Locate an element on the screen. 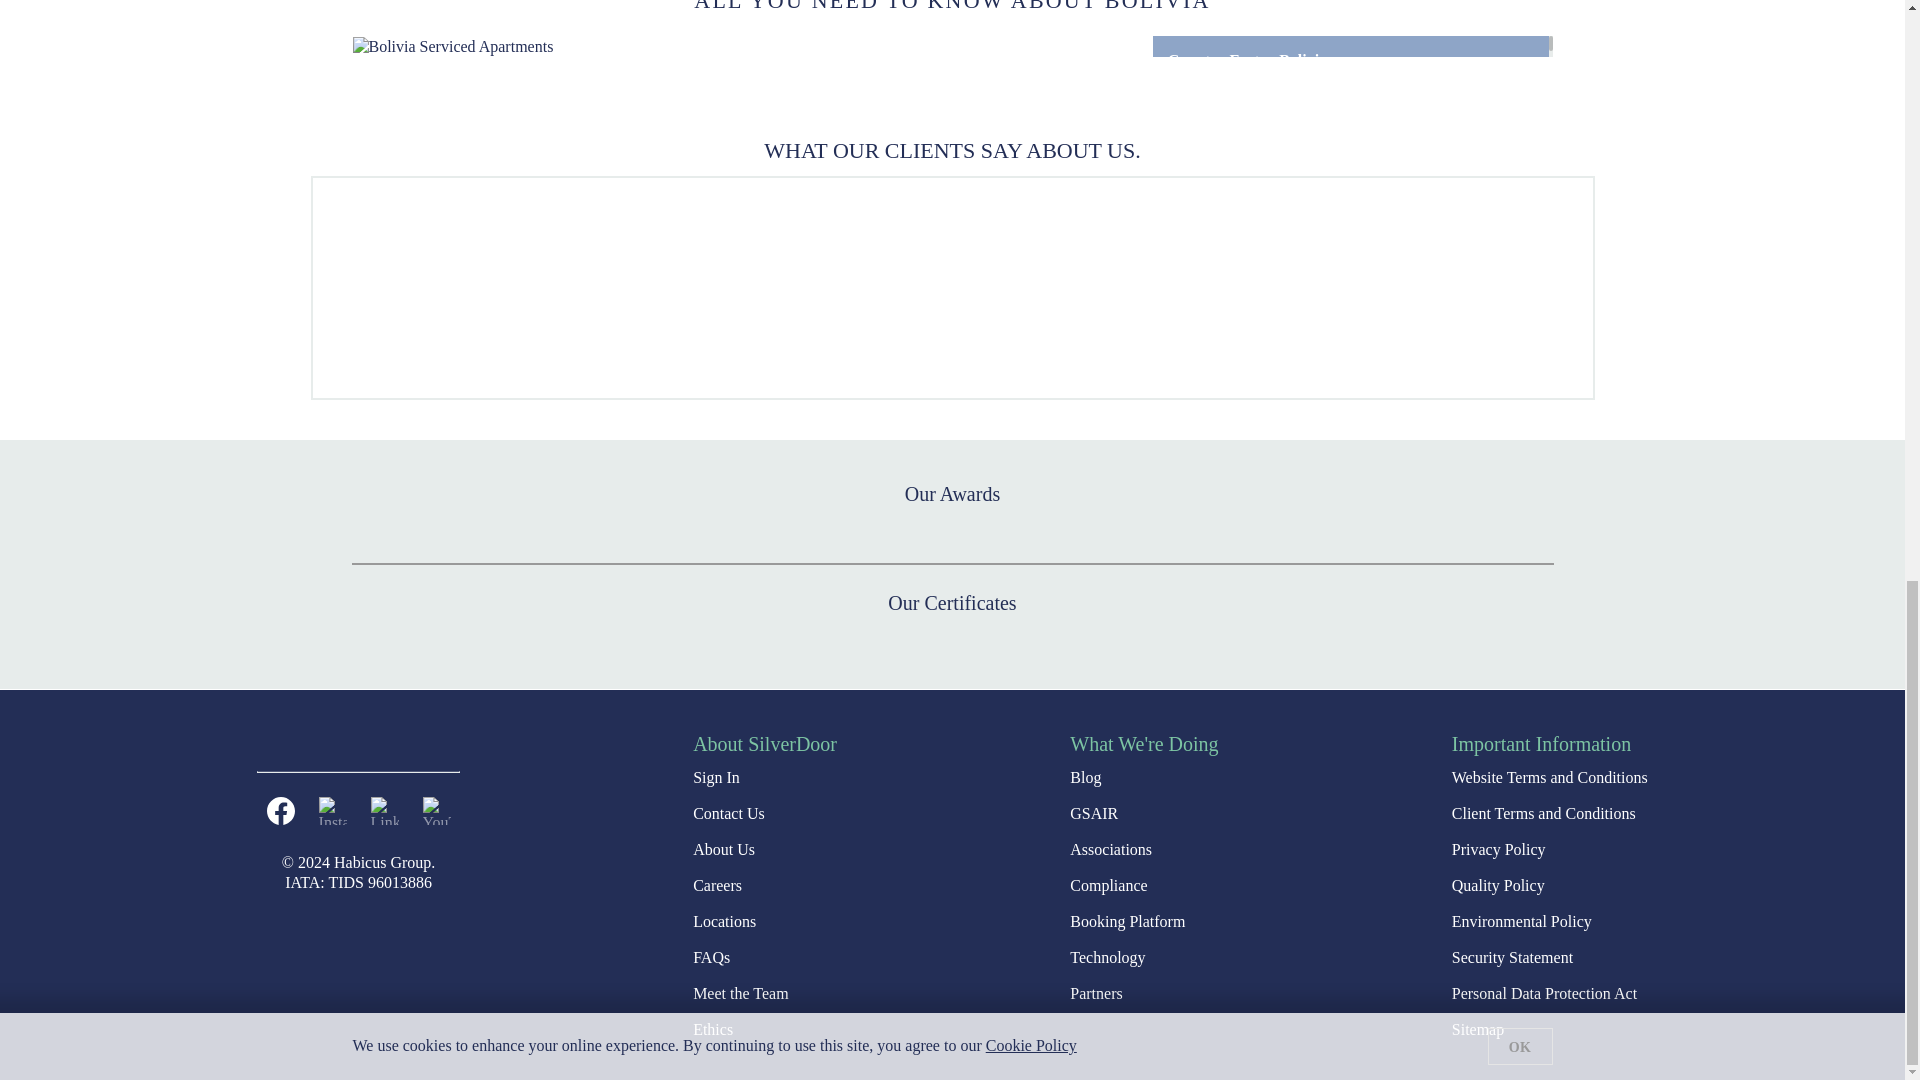 The image size is (1920, 1080). Customer reviews powered by Trustpilot is located at coordinates (951, 288).